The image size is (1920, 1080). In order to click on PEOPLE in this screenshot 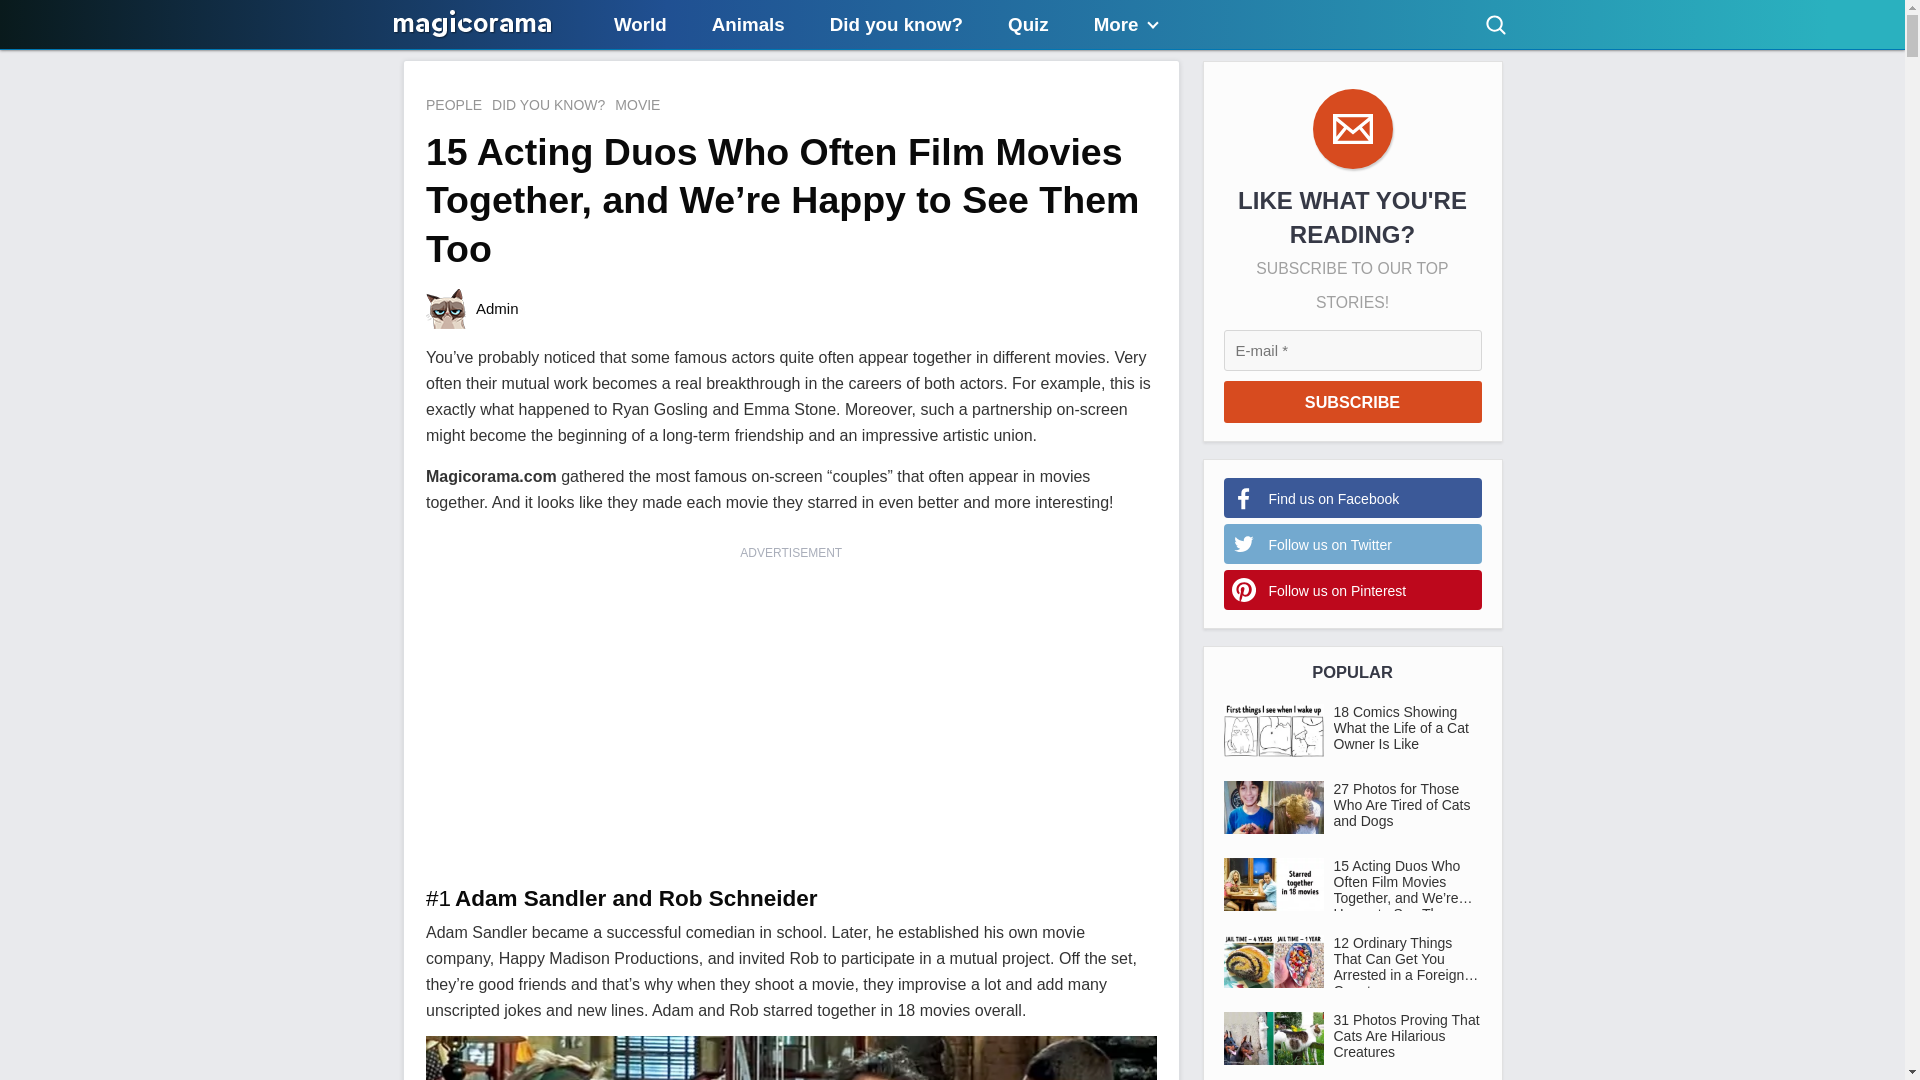, I will do `click(454, 104)`.